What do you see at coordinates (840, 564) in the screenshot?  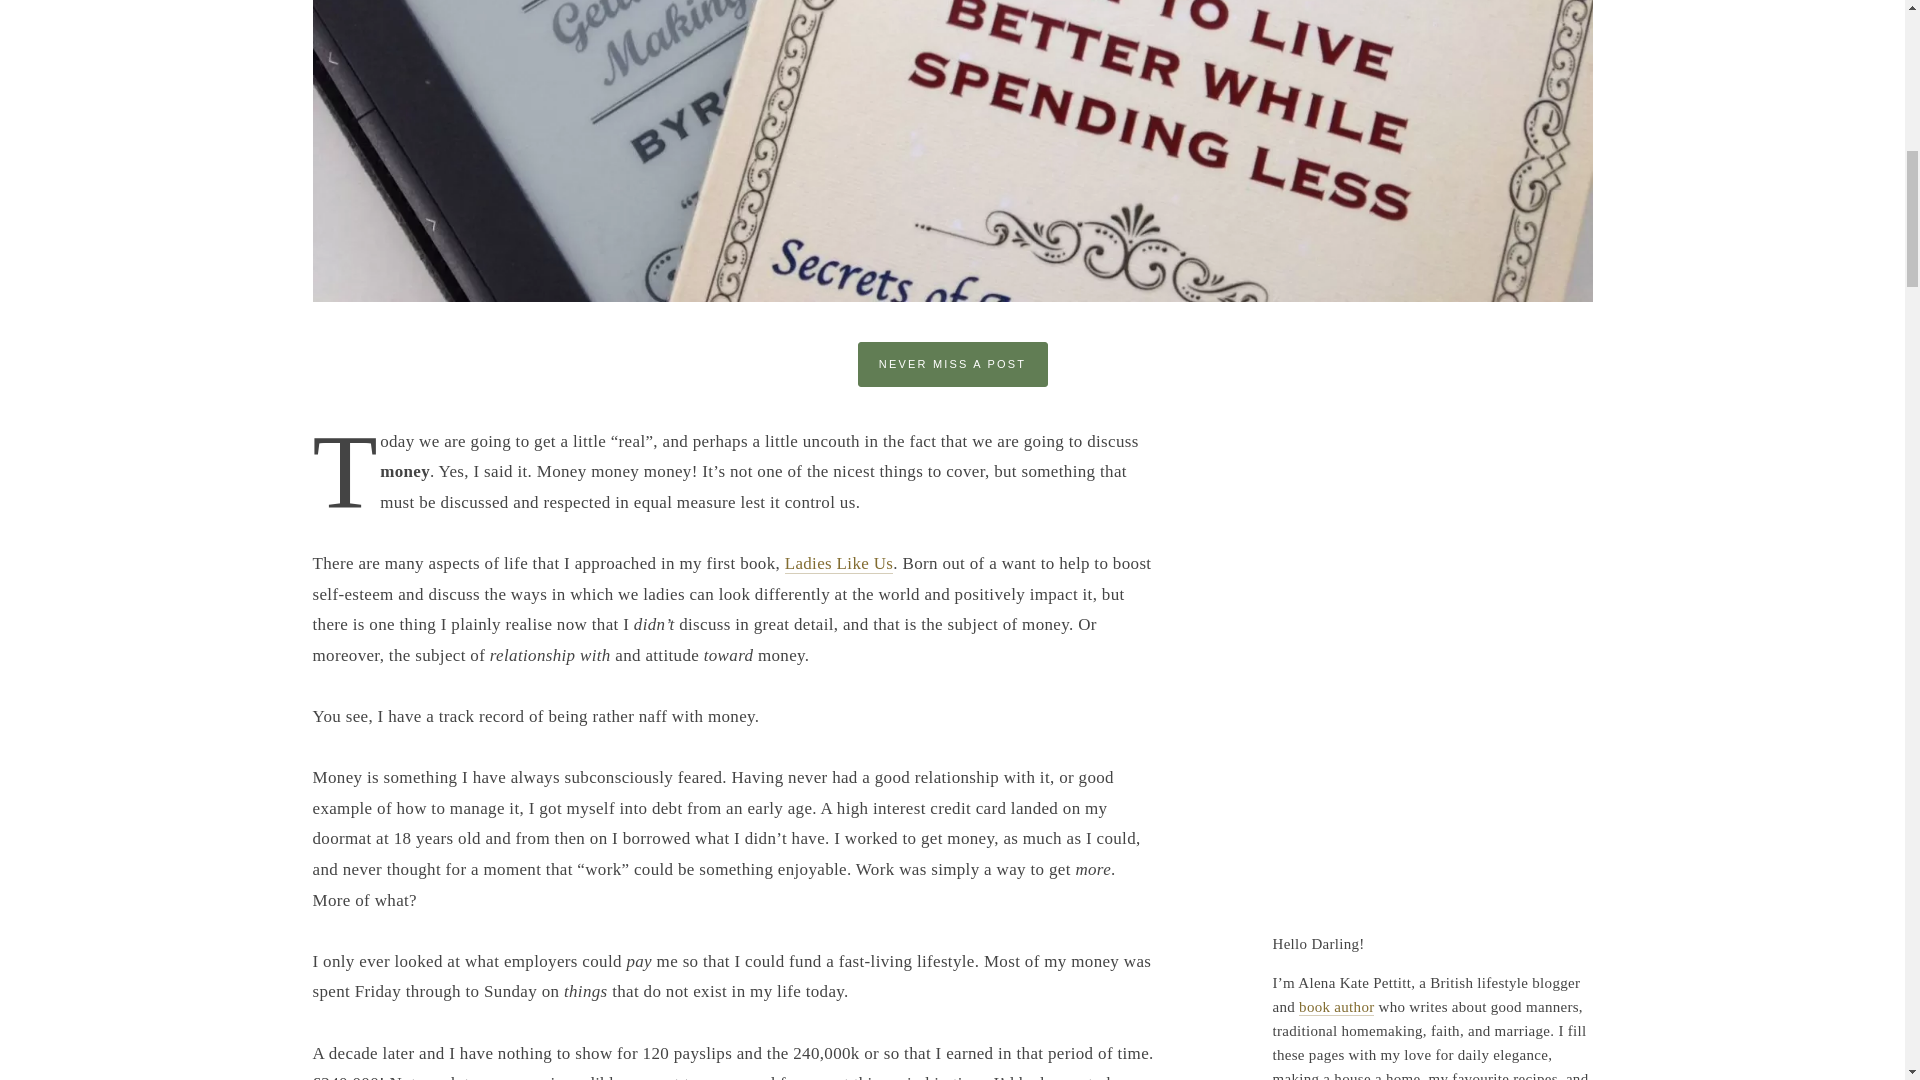 I see `Ladies Like Us` at bounding box center [840, 564].